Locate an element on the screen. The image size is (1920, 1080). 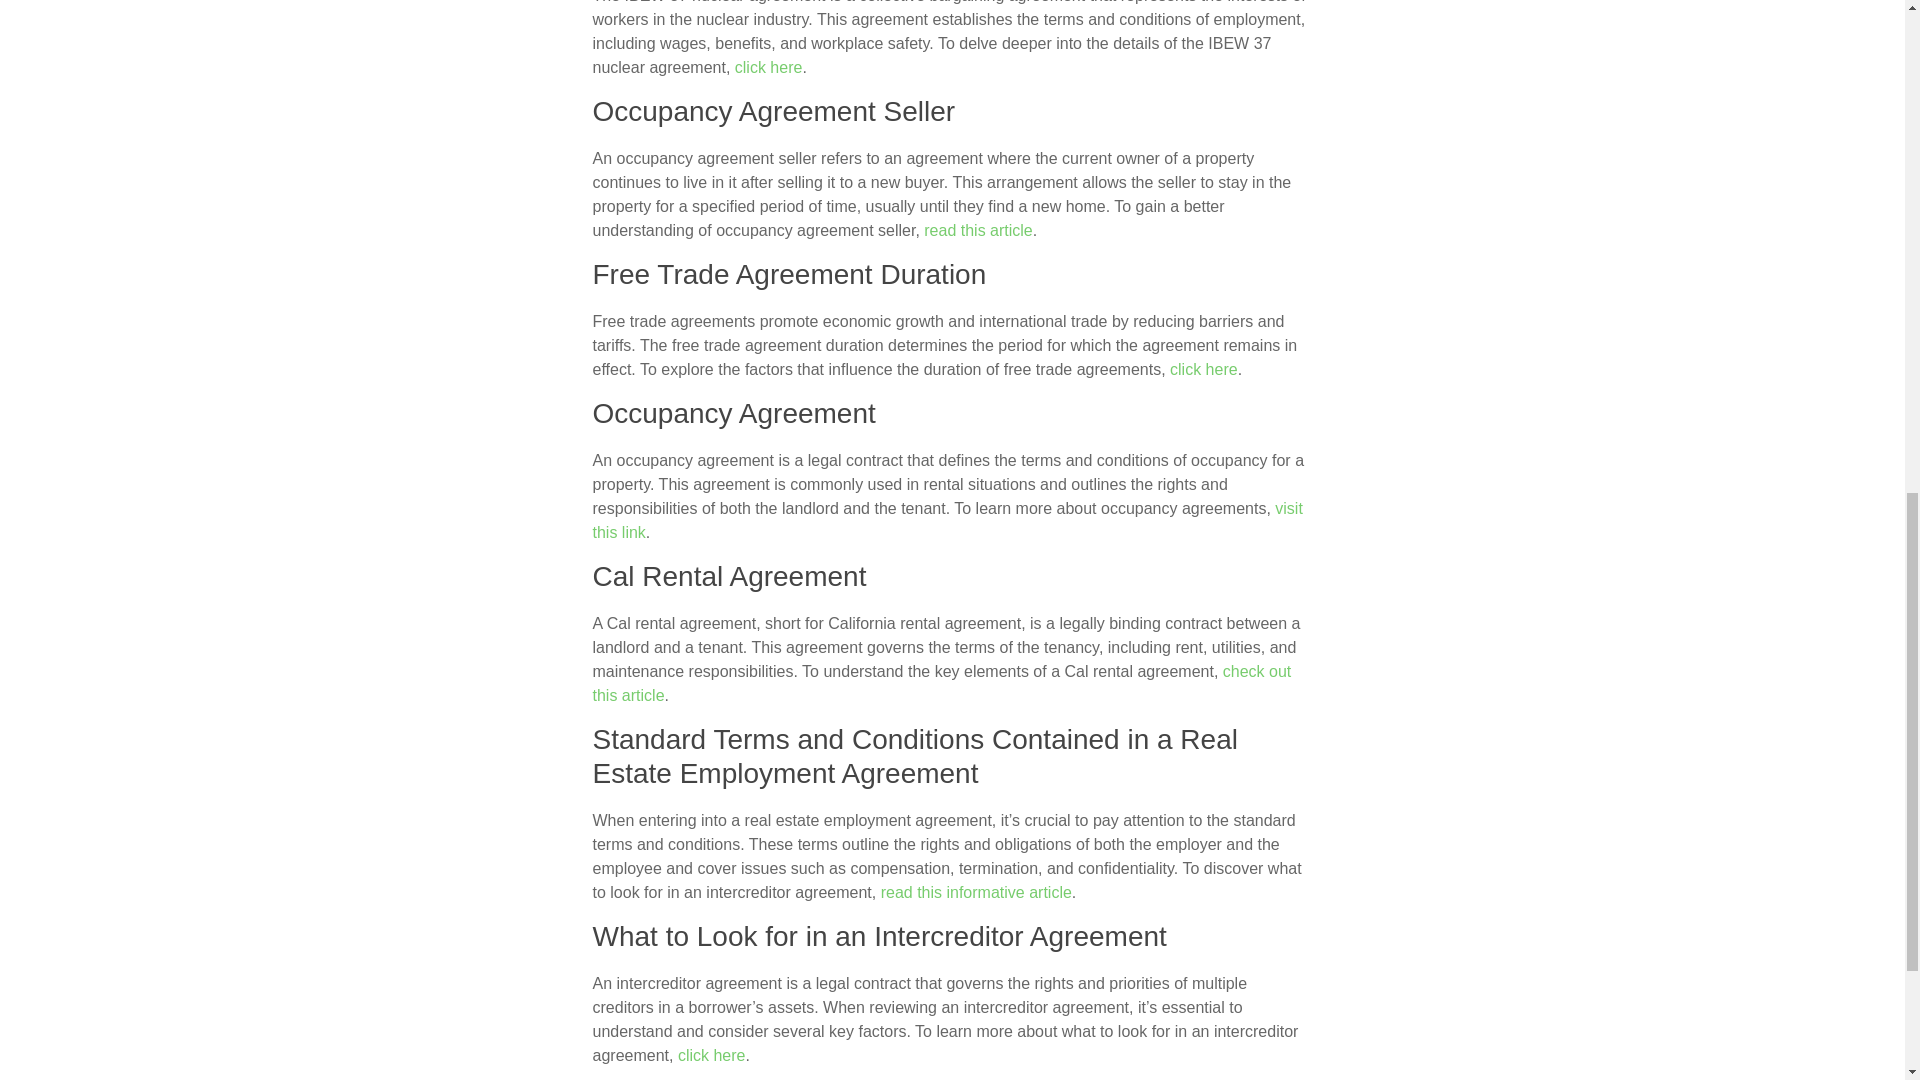
click here is located at coordinates (768, 67).